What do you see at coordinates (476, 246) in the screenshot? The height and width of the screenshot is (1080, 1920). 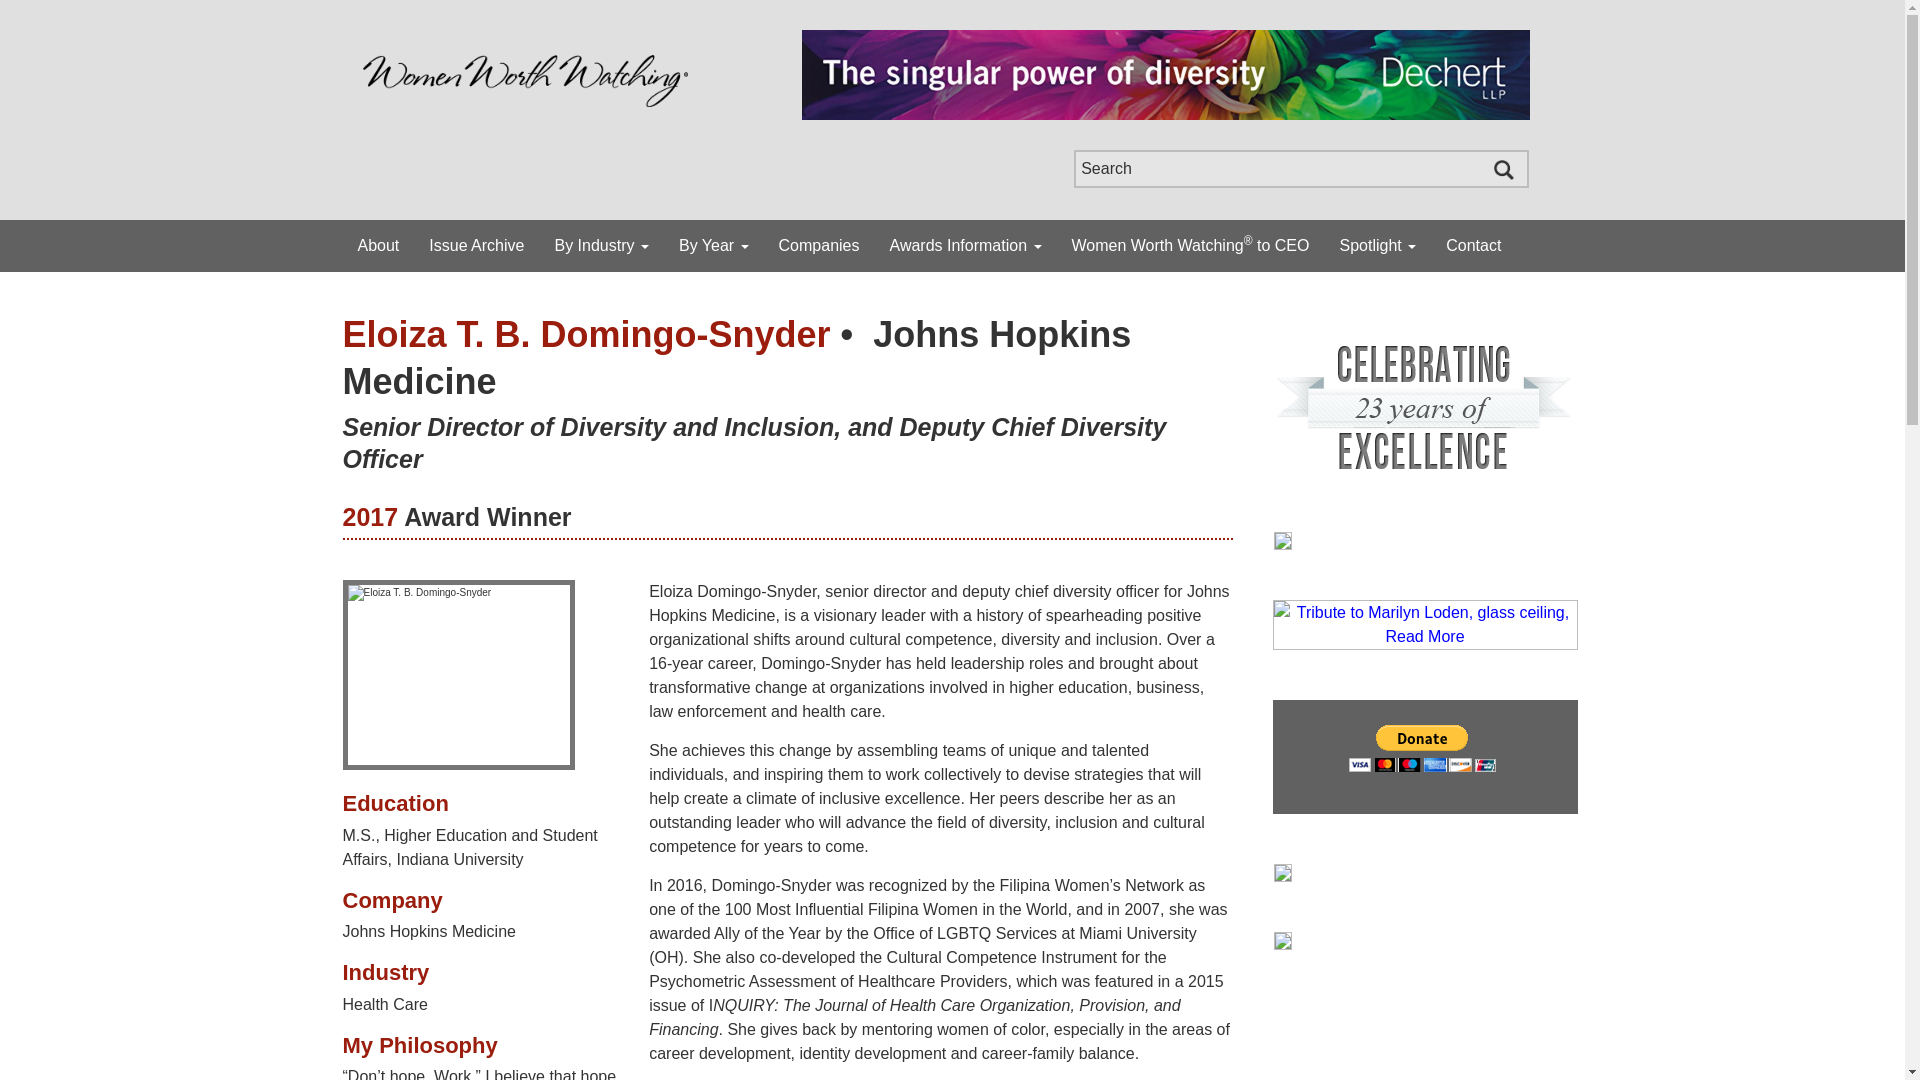 I see `Issue Archive` at bounding box center [476, 246].